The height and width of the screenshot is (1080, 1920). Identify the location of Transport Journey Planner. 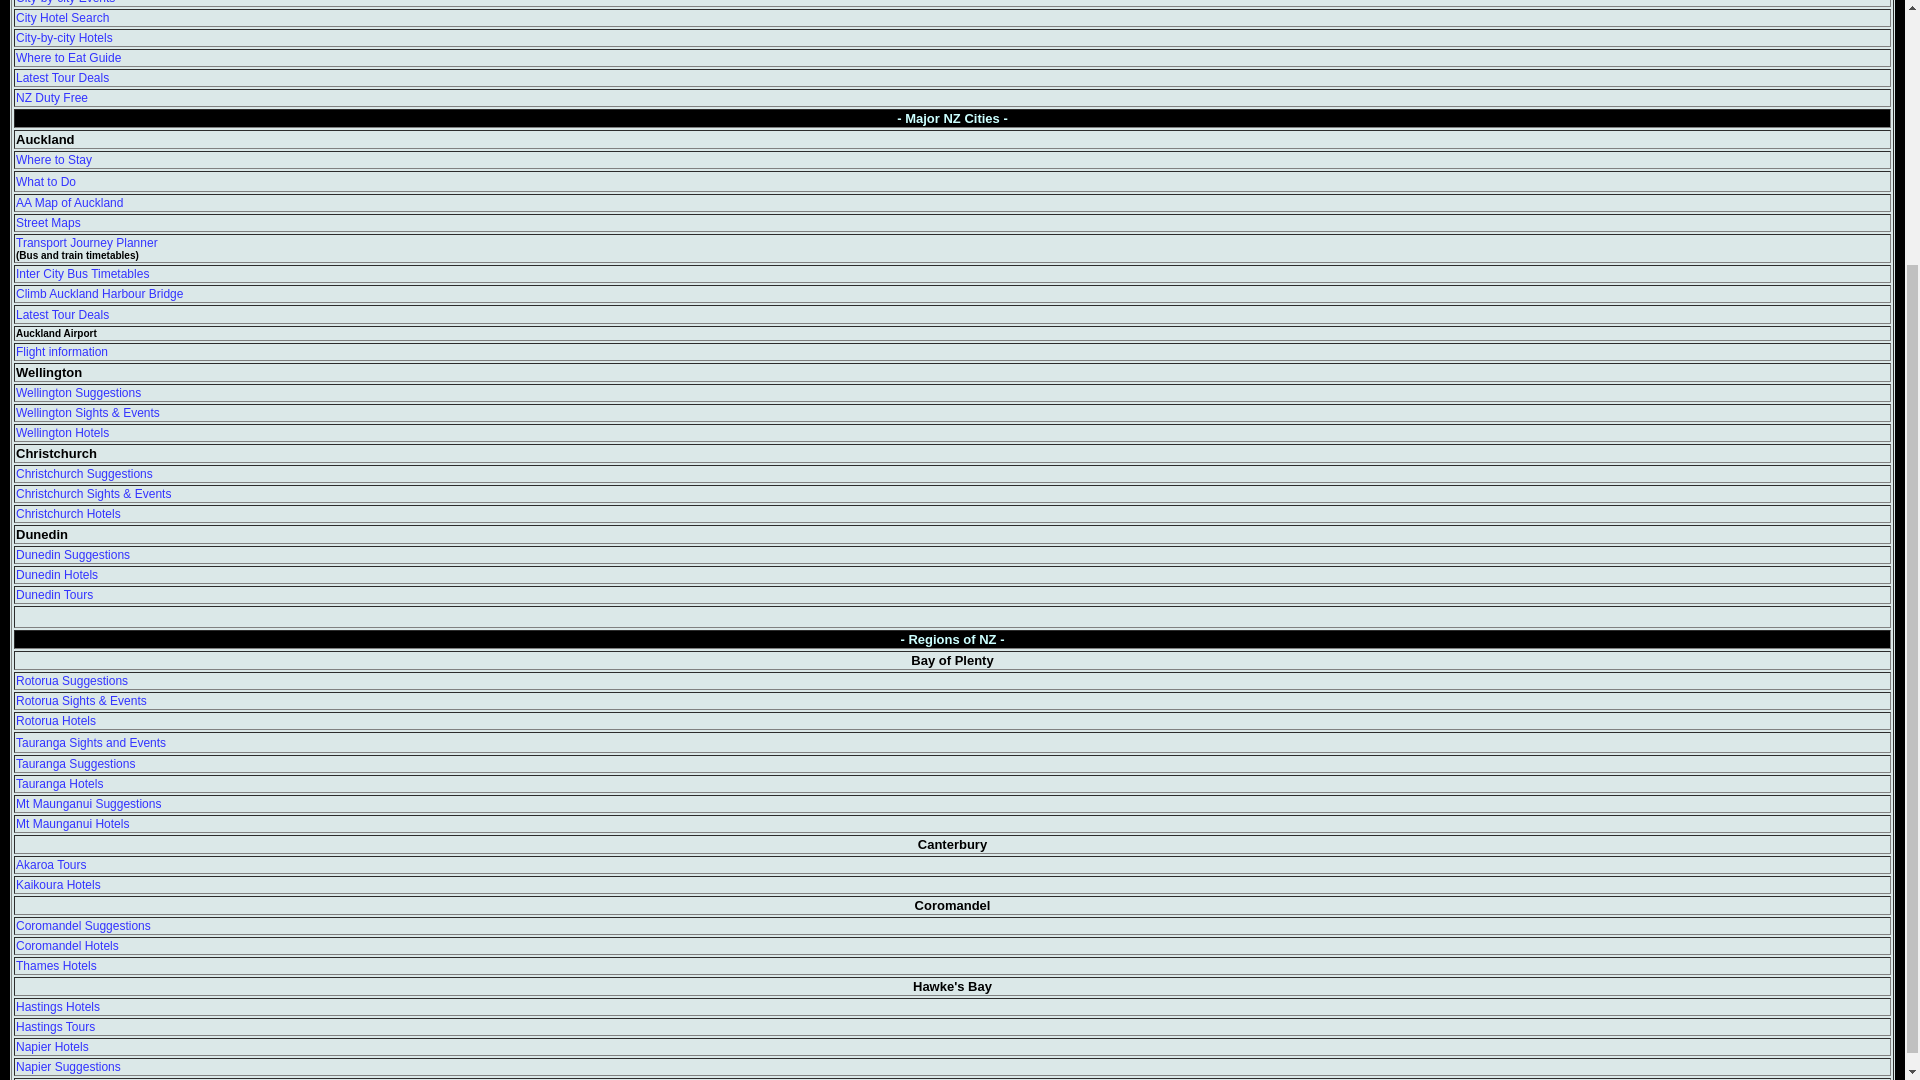
(86, 242).